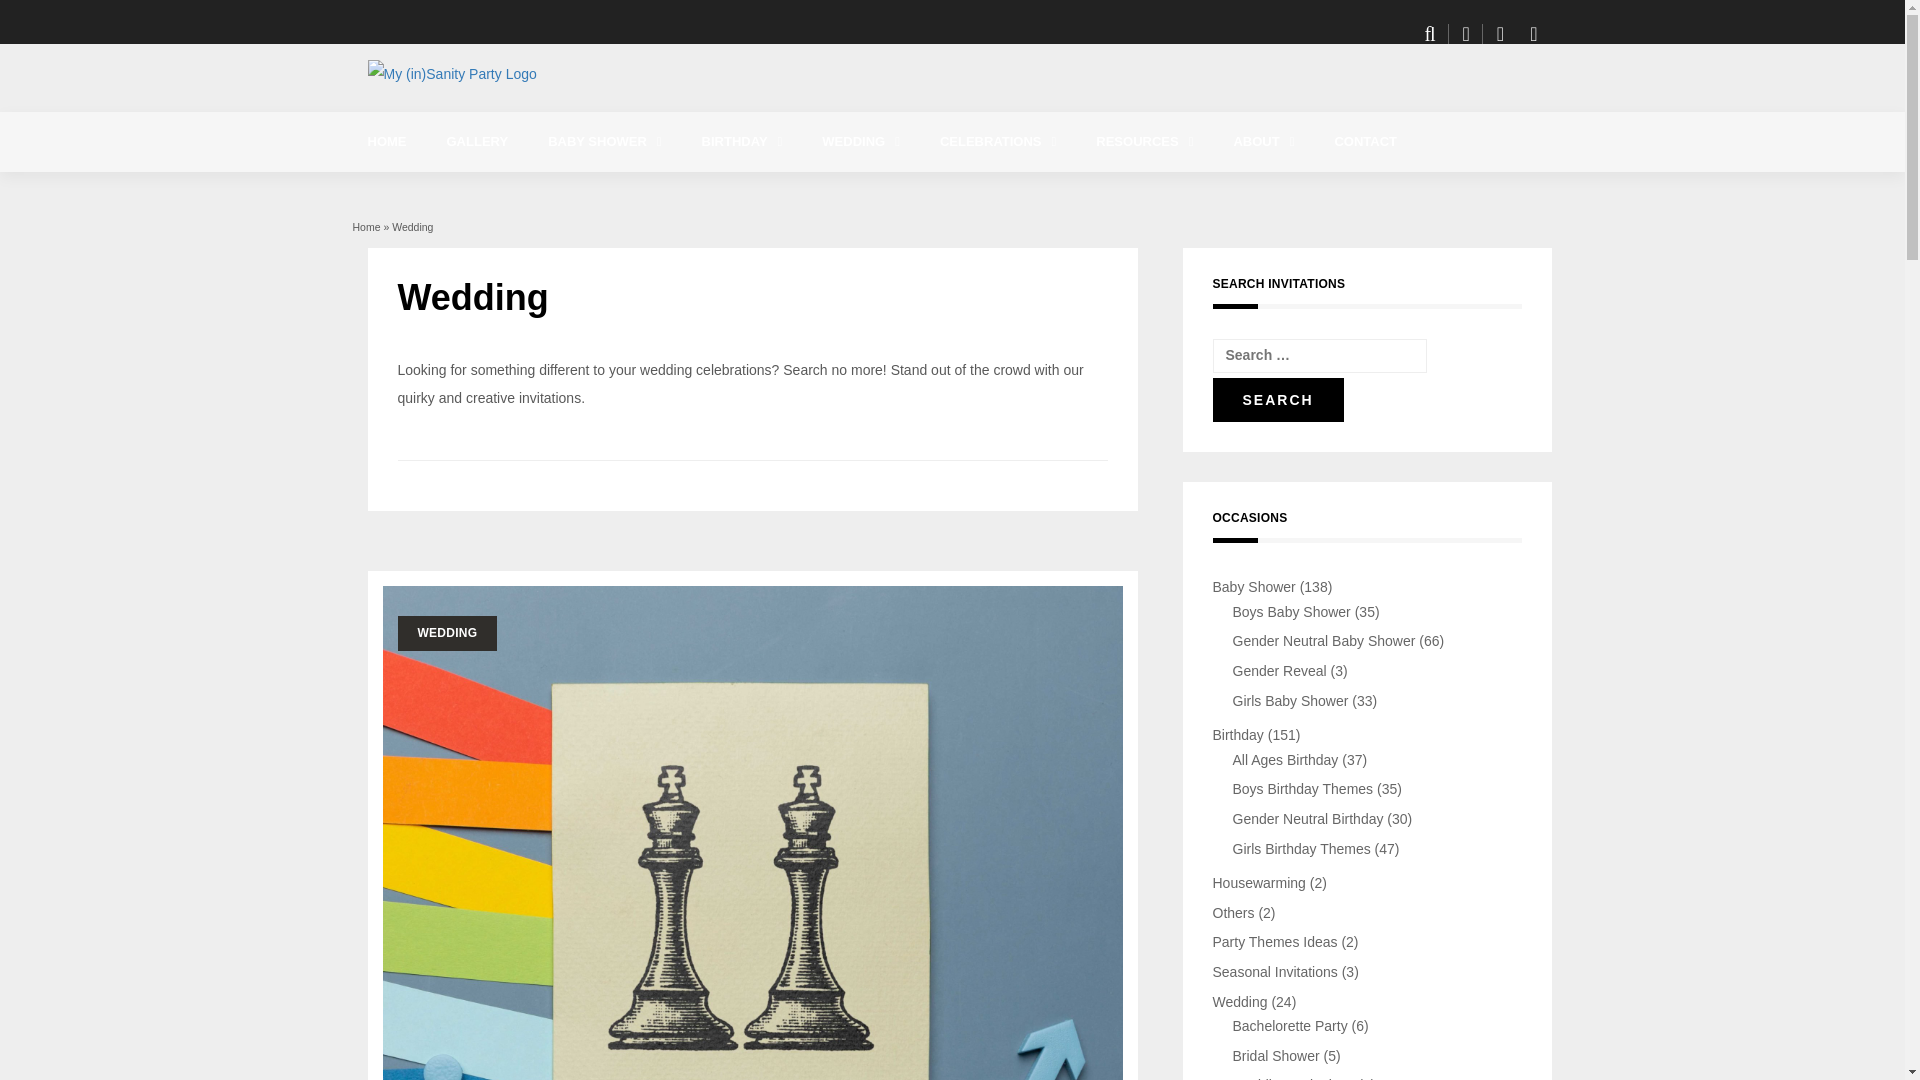 The width and height of the screenshot is (1920, 1080). I want to click on Birthday, so click(742, 142).